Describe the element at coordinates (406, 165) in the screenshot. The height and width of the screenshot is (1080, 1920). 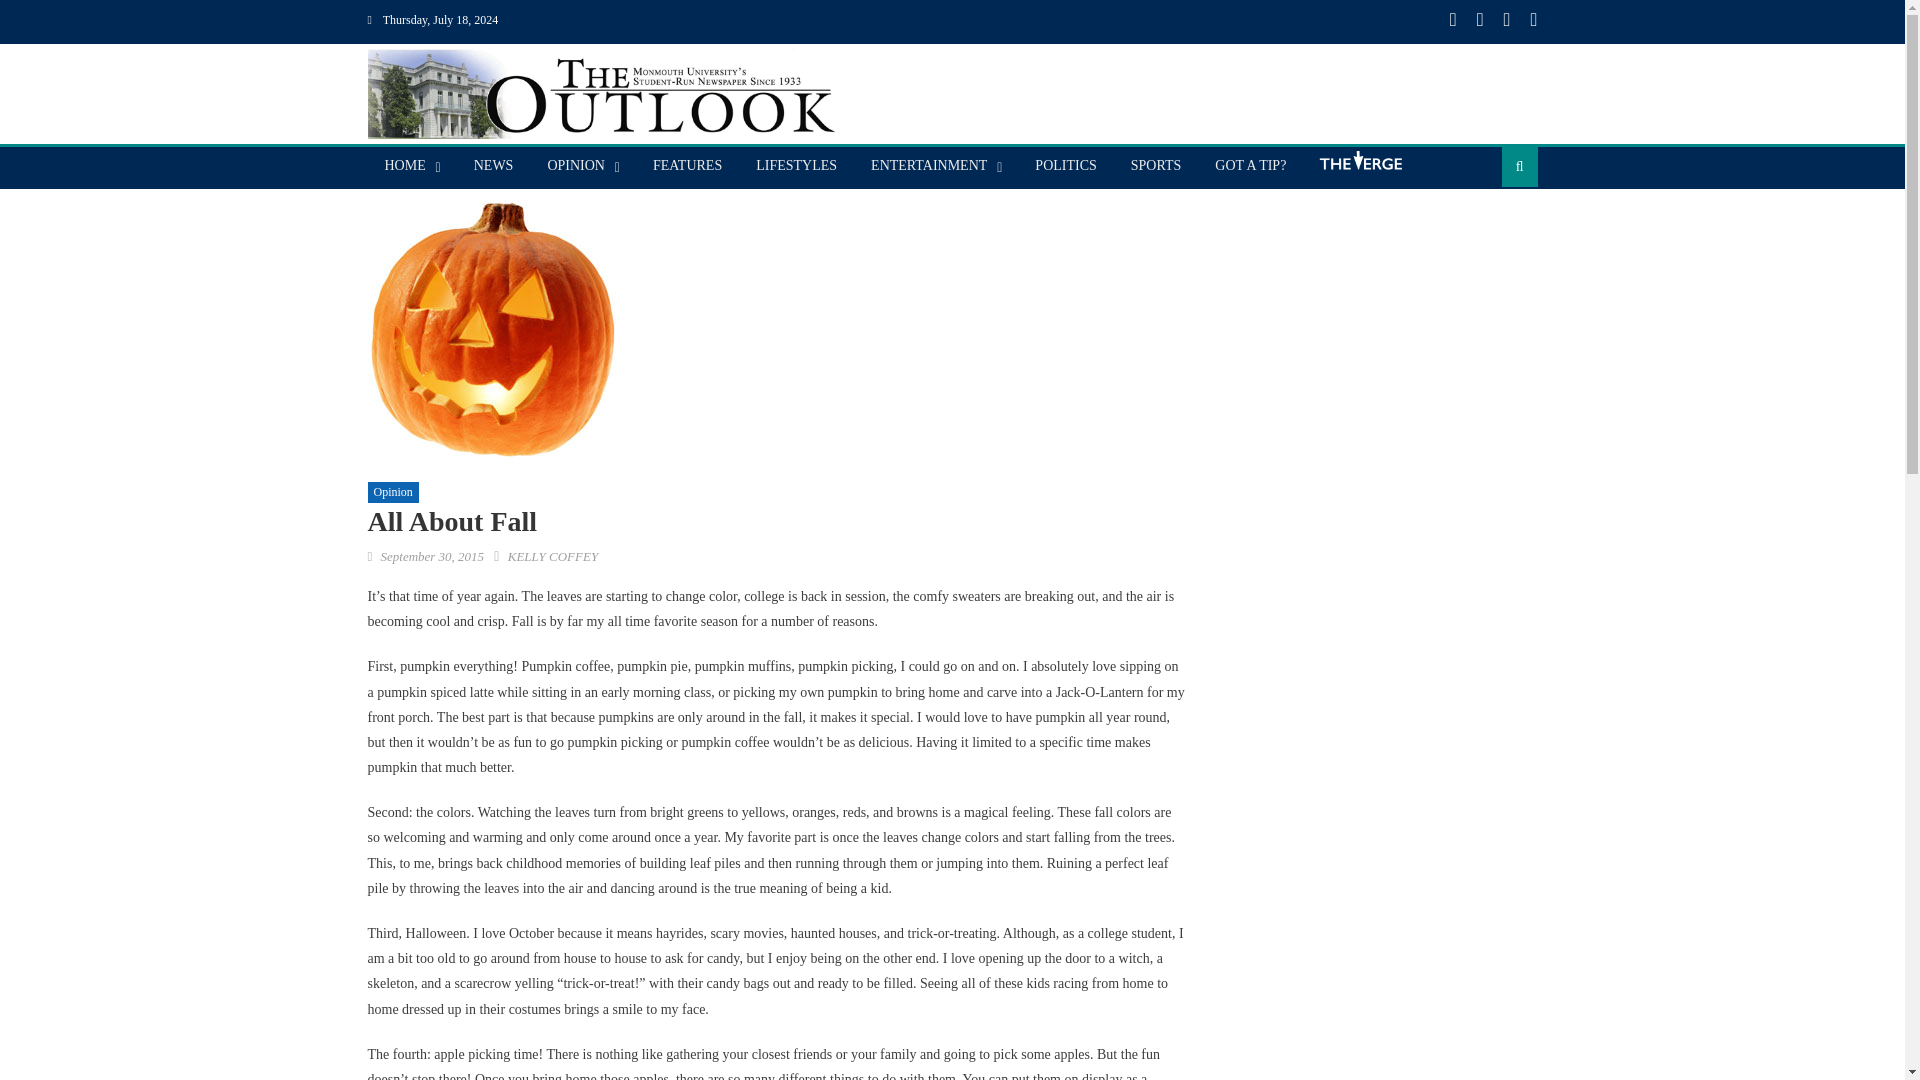
I see `HOME` at that location.